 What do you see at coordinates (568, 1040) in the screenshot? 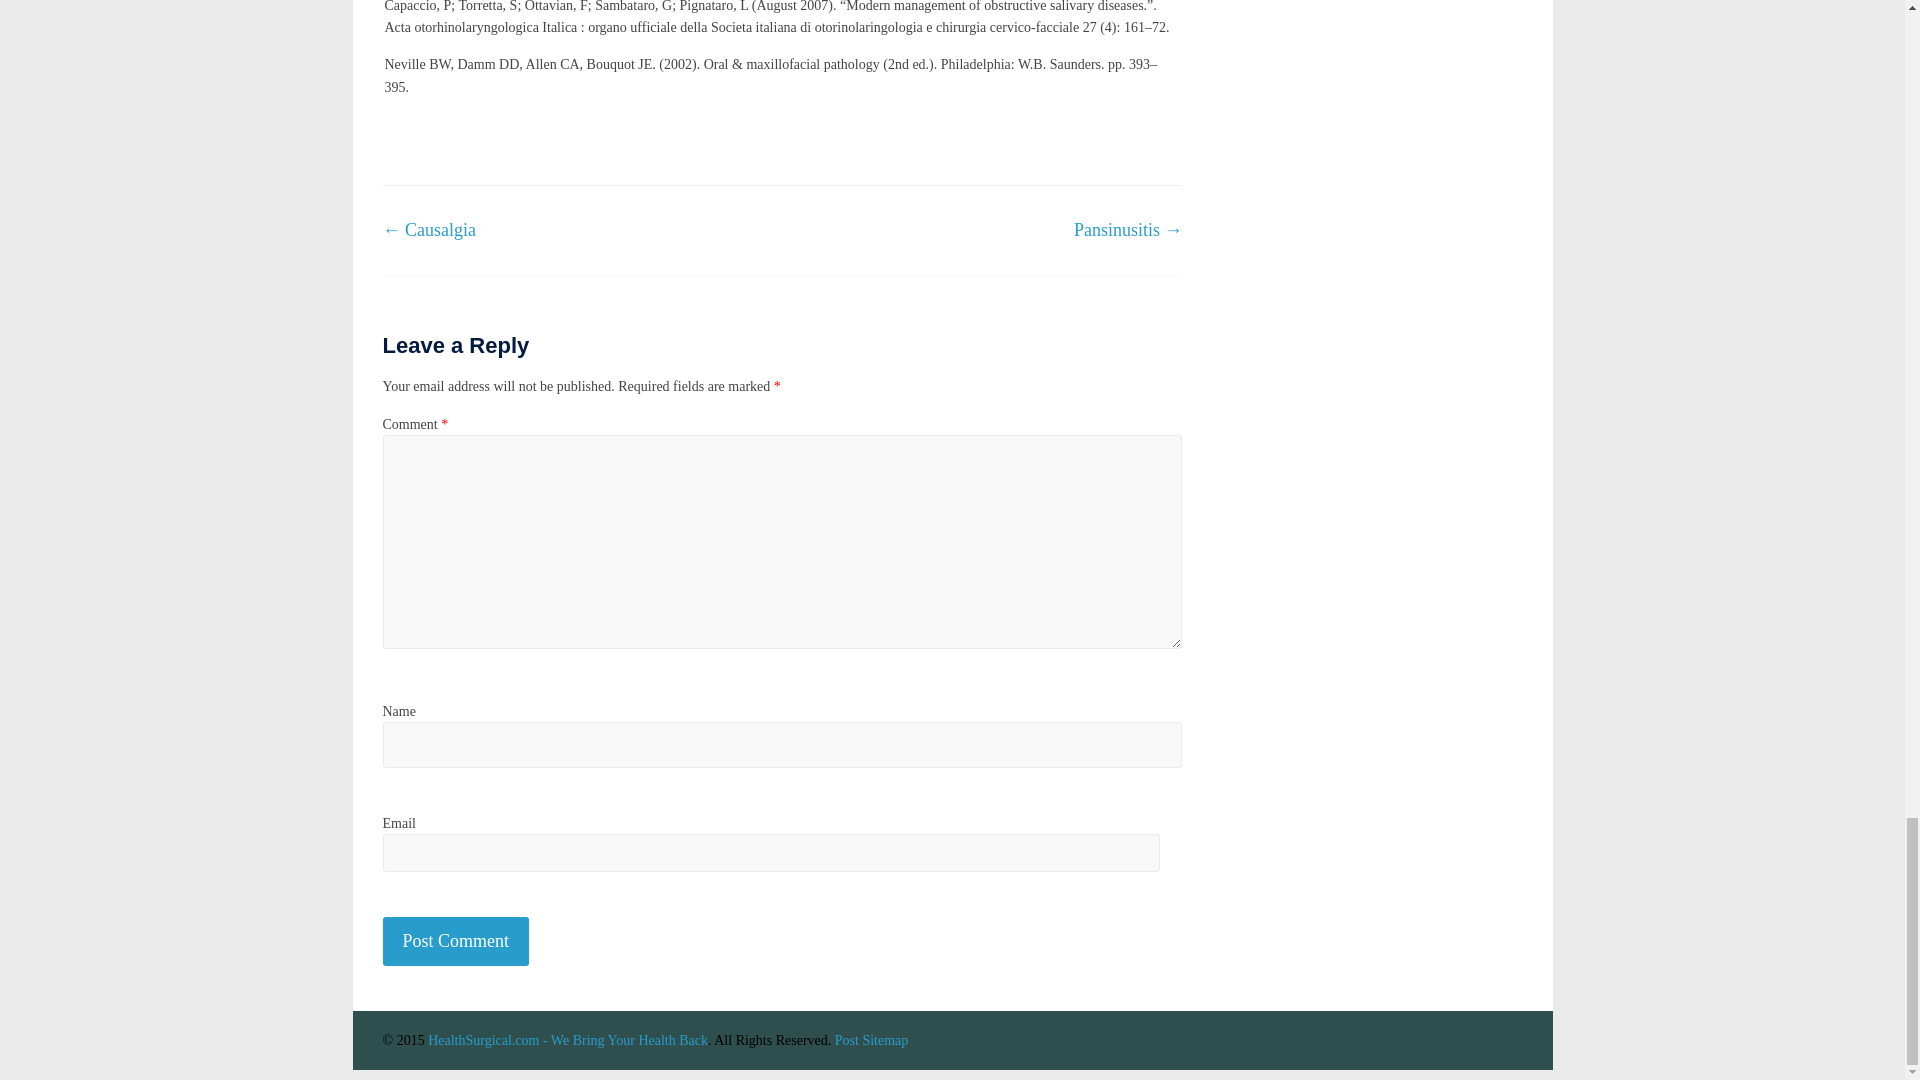
I see `HealthSurgical.com - We Bring Your Health Back` at bounding box center [568, 1040].